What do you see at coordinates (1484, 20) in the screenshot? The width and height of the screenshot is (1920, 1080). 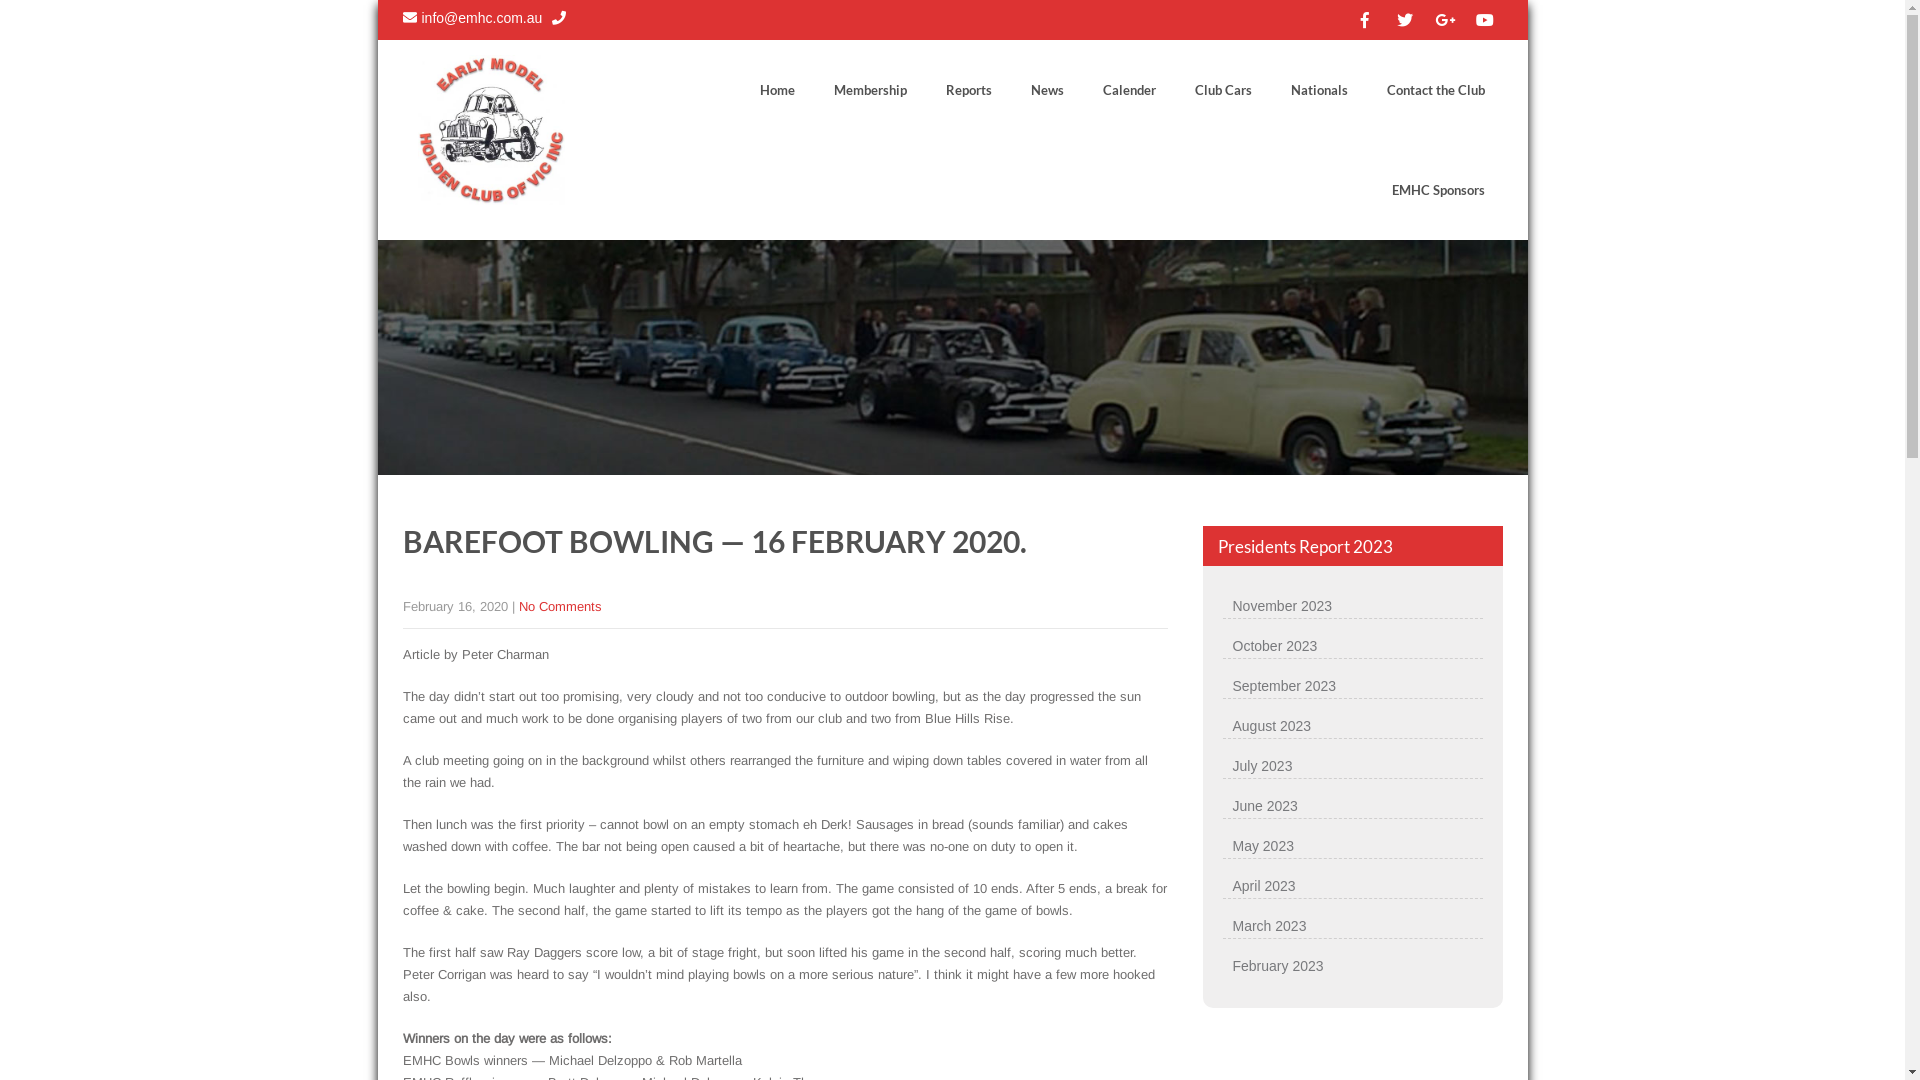 I see `fab fa-youtube` at bounding box center [1484, 20].